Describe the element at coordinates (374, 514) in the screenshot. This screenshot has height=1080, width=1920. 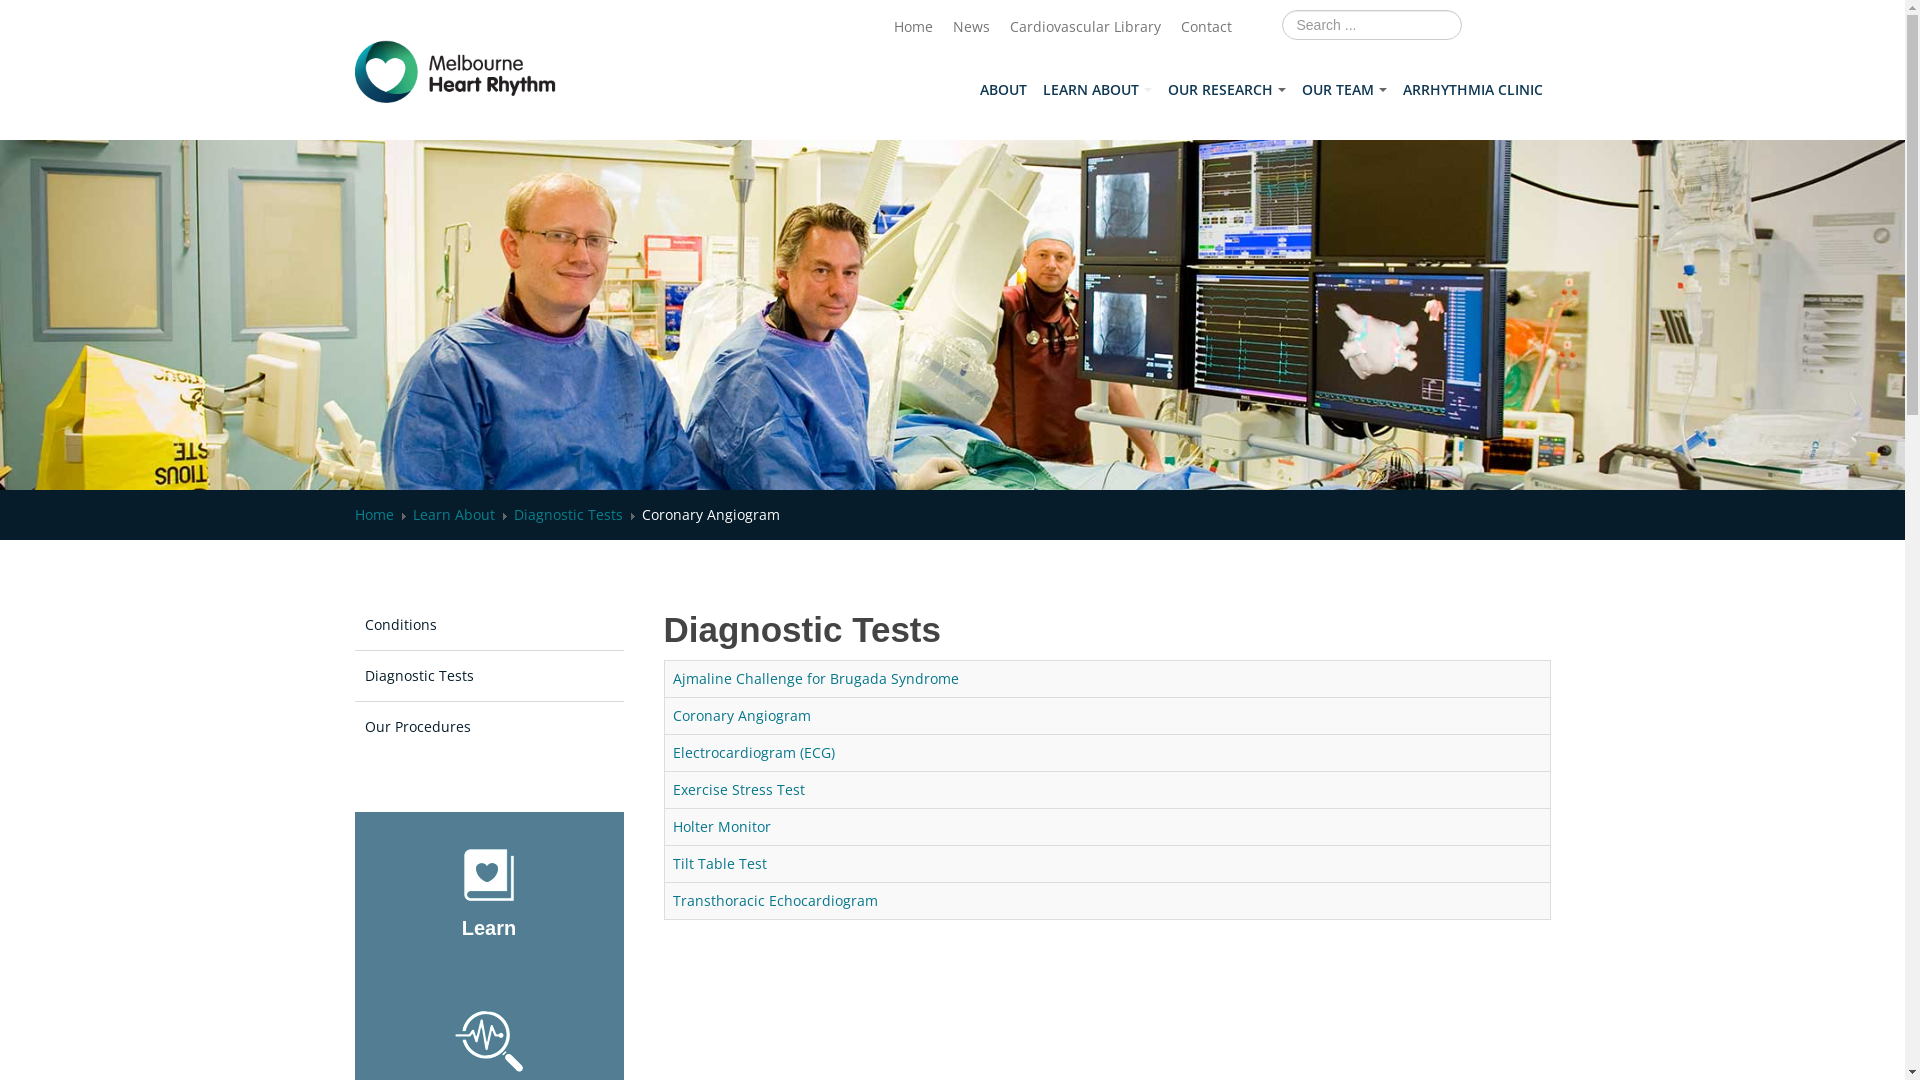
I see `Home` at that location.